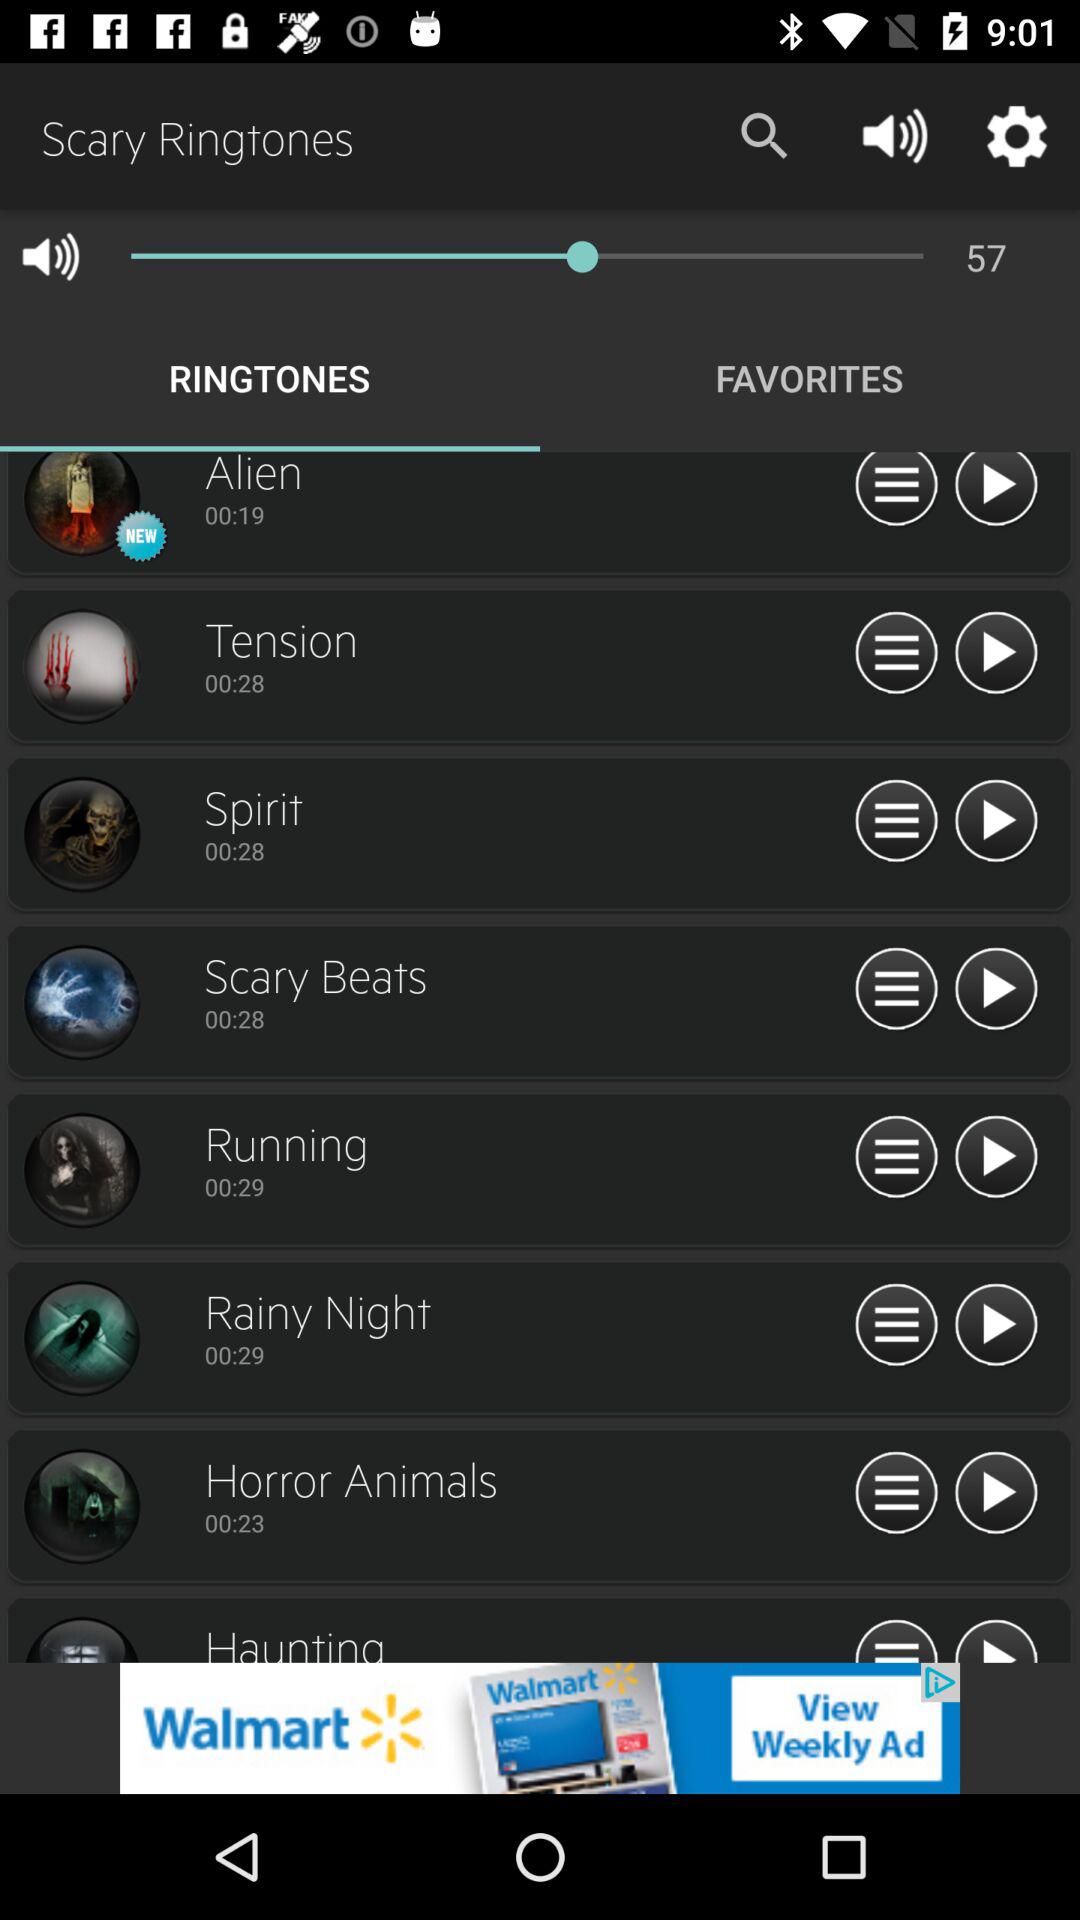 The height and width of the screenshot is (1920, 1080). I want to click on go to home, so click(896, 822).